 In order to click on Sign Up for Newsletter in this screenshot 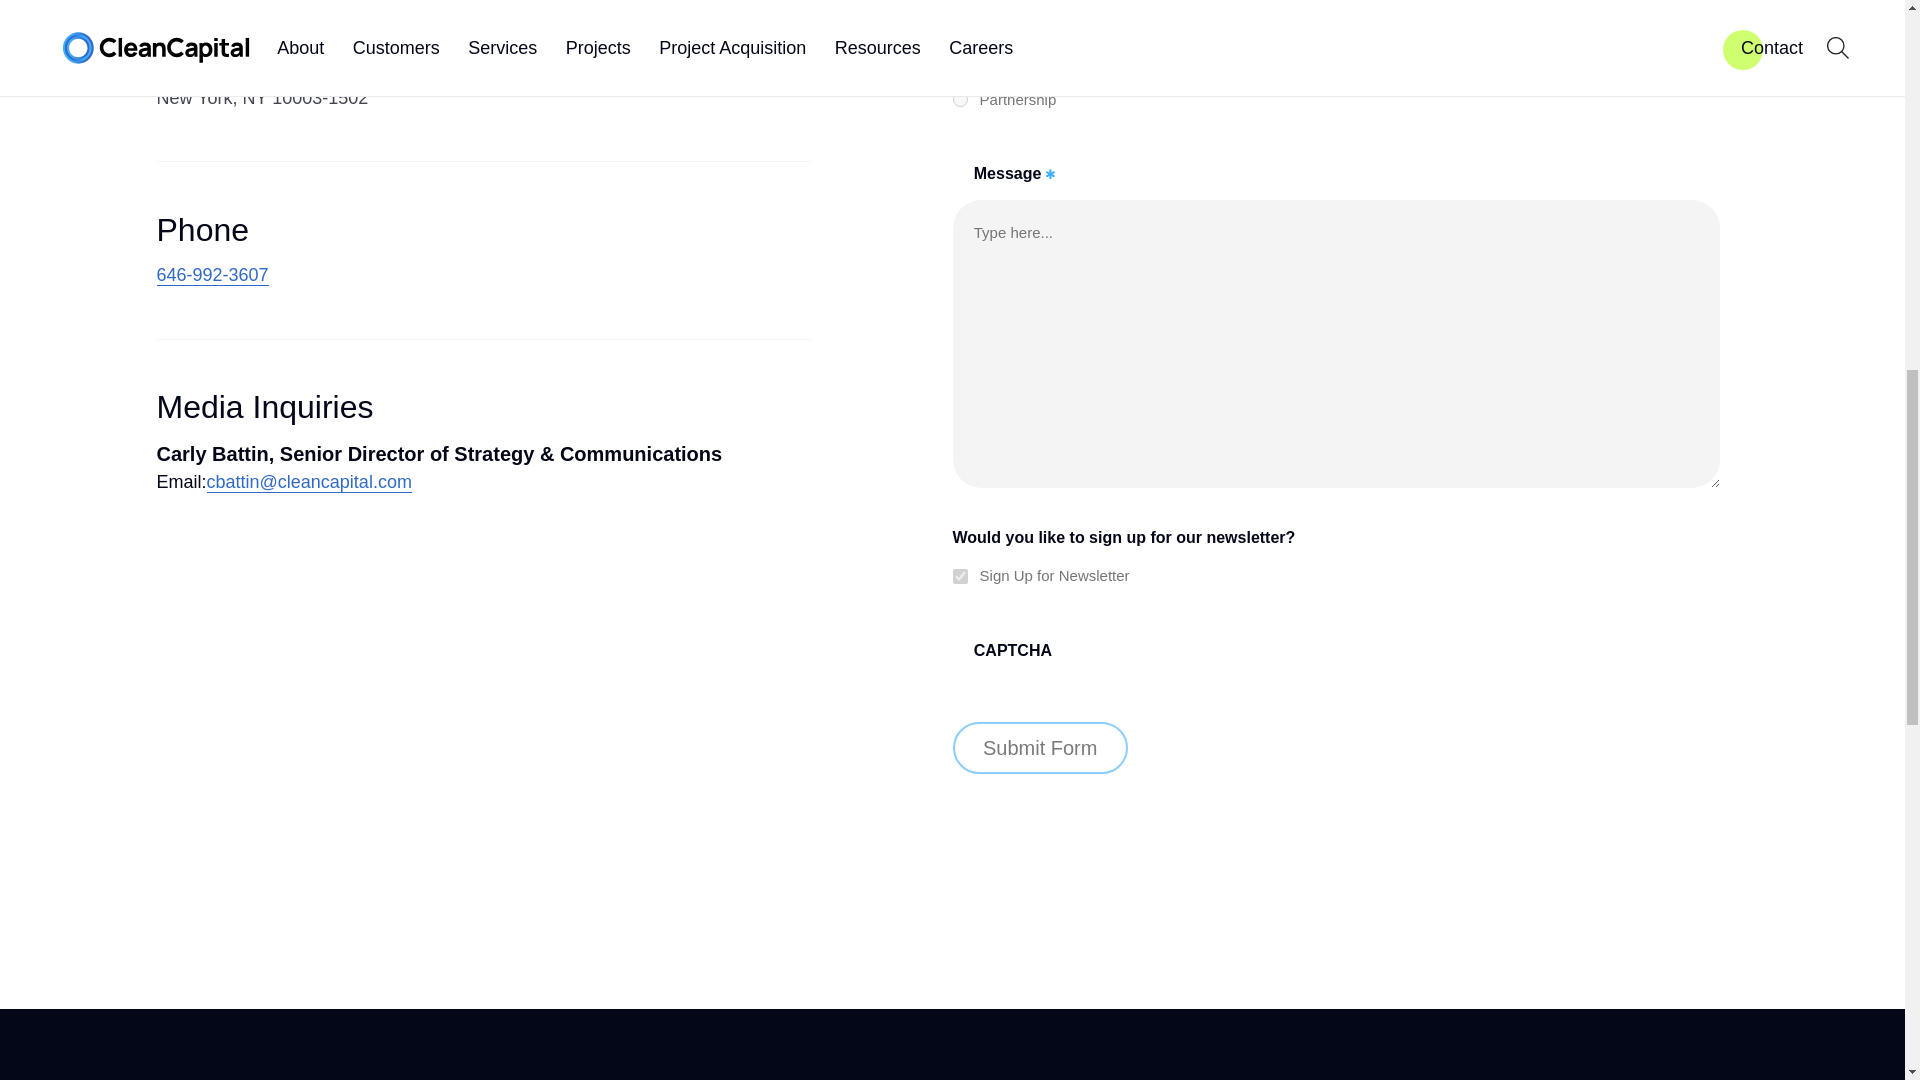, I will do `click(960, 576)`.